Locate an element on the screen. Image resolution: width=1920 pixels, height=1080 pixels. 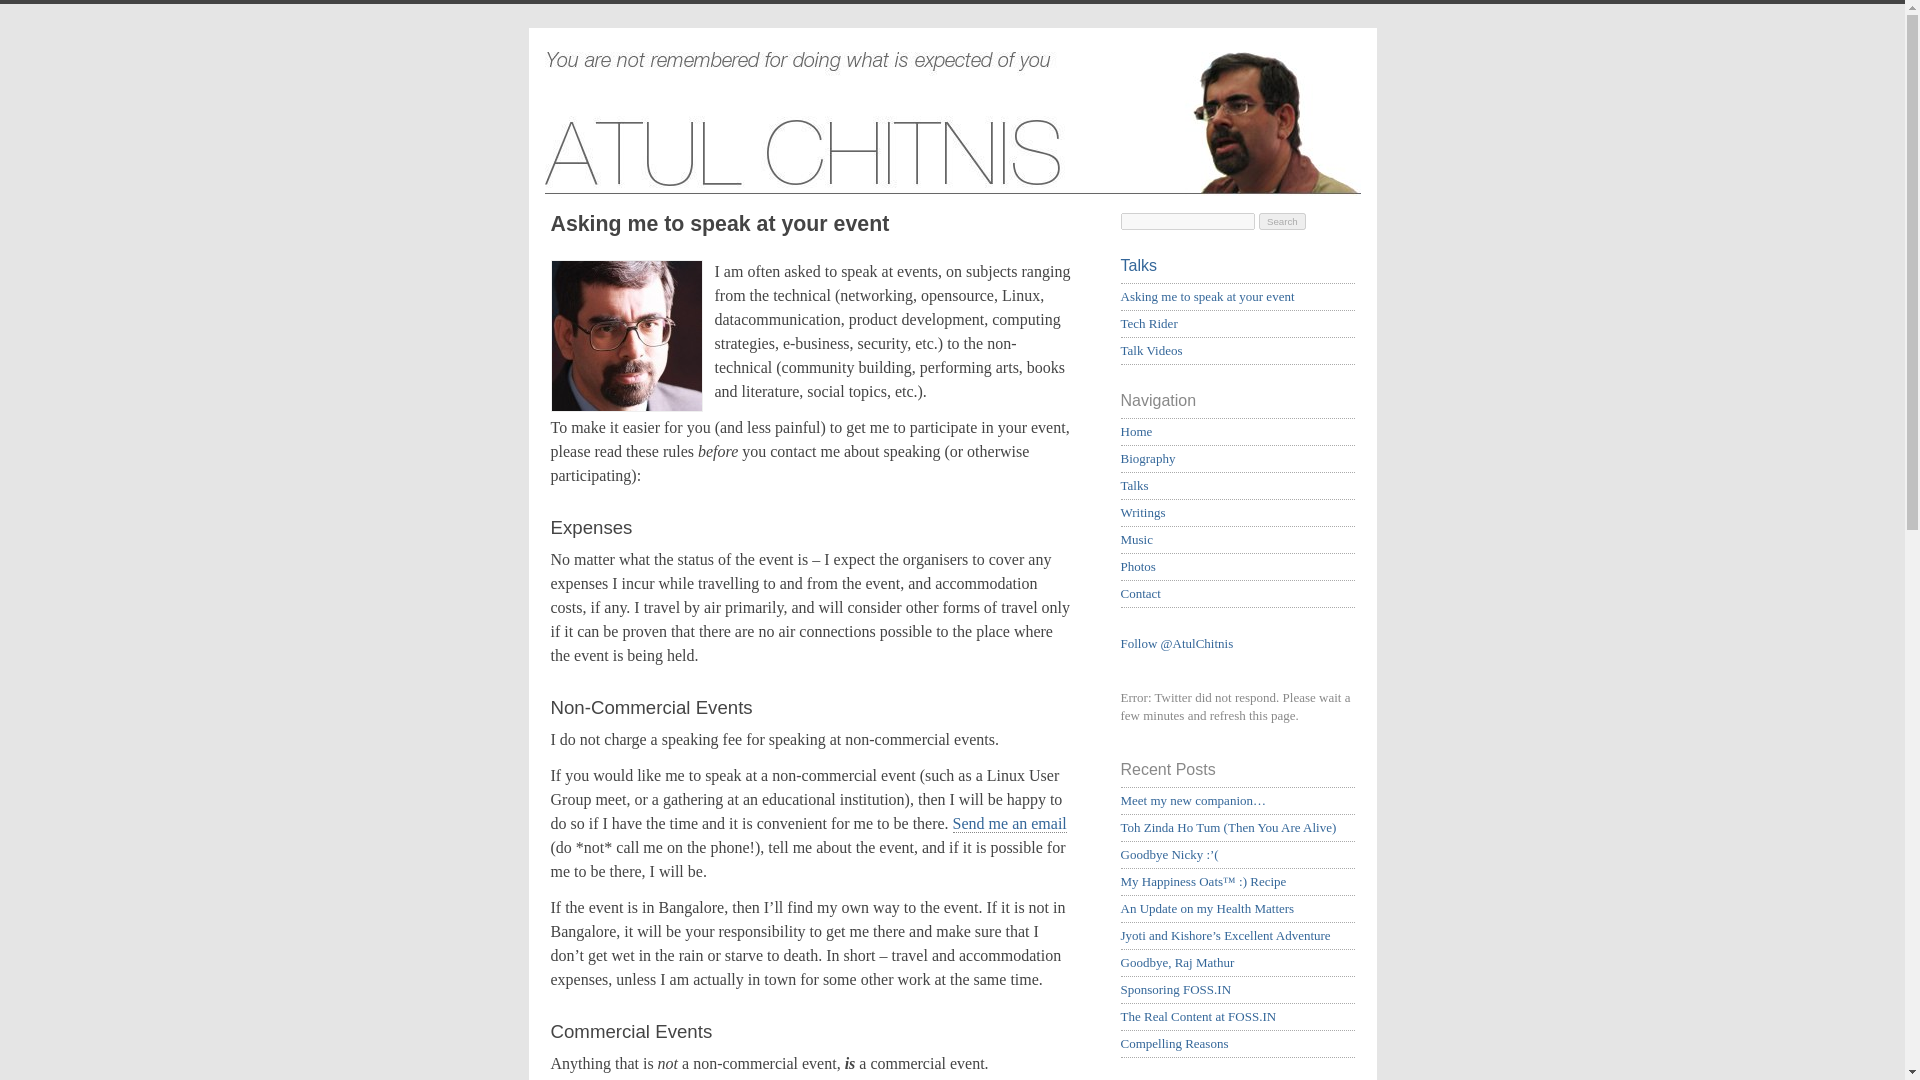
An Update on my Health Matters is located at coordinates (1206, 908).